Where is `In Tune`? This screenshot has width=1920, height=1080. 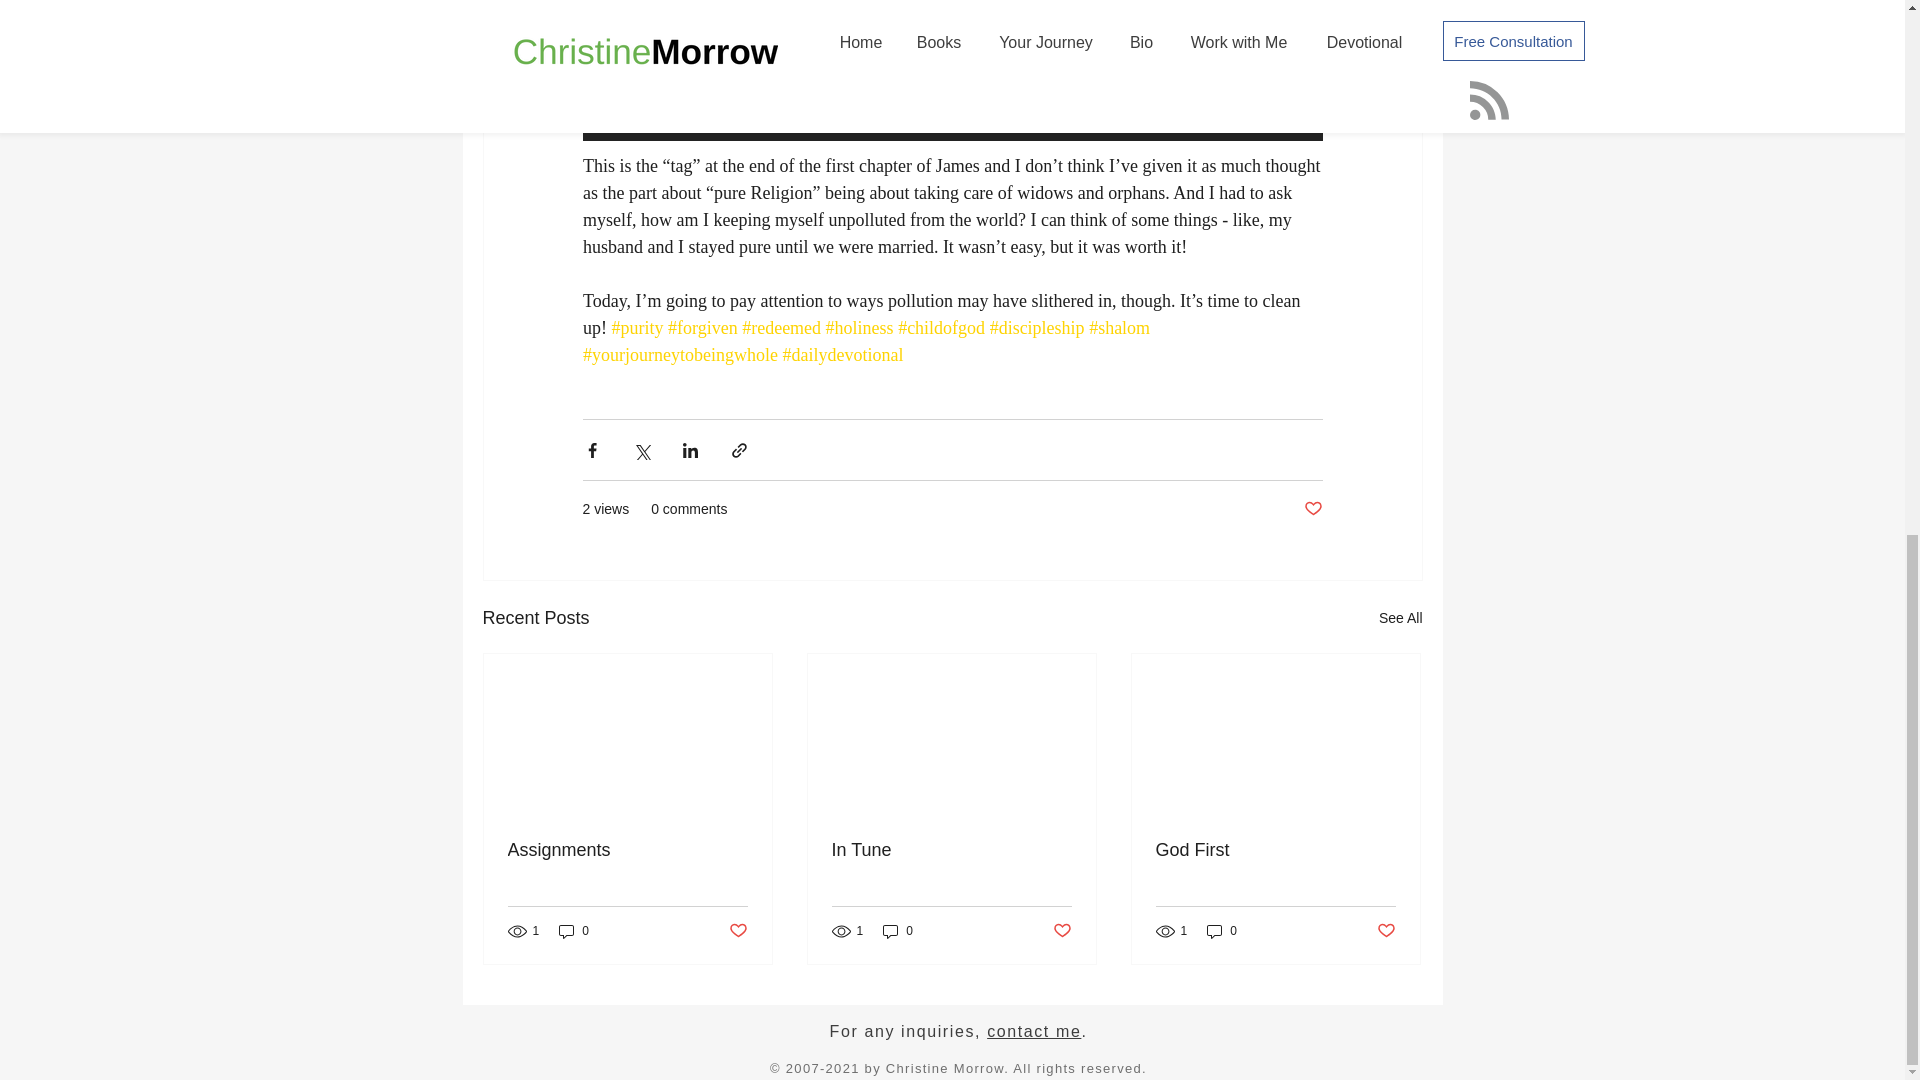
In Tune is located at coordinates (951, 850).